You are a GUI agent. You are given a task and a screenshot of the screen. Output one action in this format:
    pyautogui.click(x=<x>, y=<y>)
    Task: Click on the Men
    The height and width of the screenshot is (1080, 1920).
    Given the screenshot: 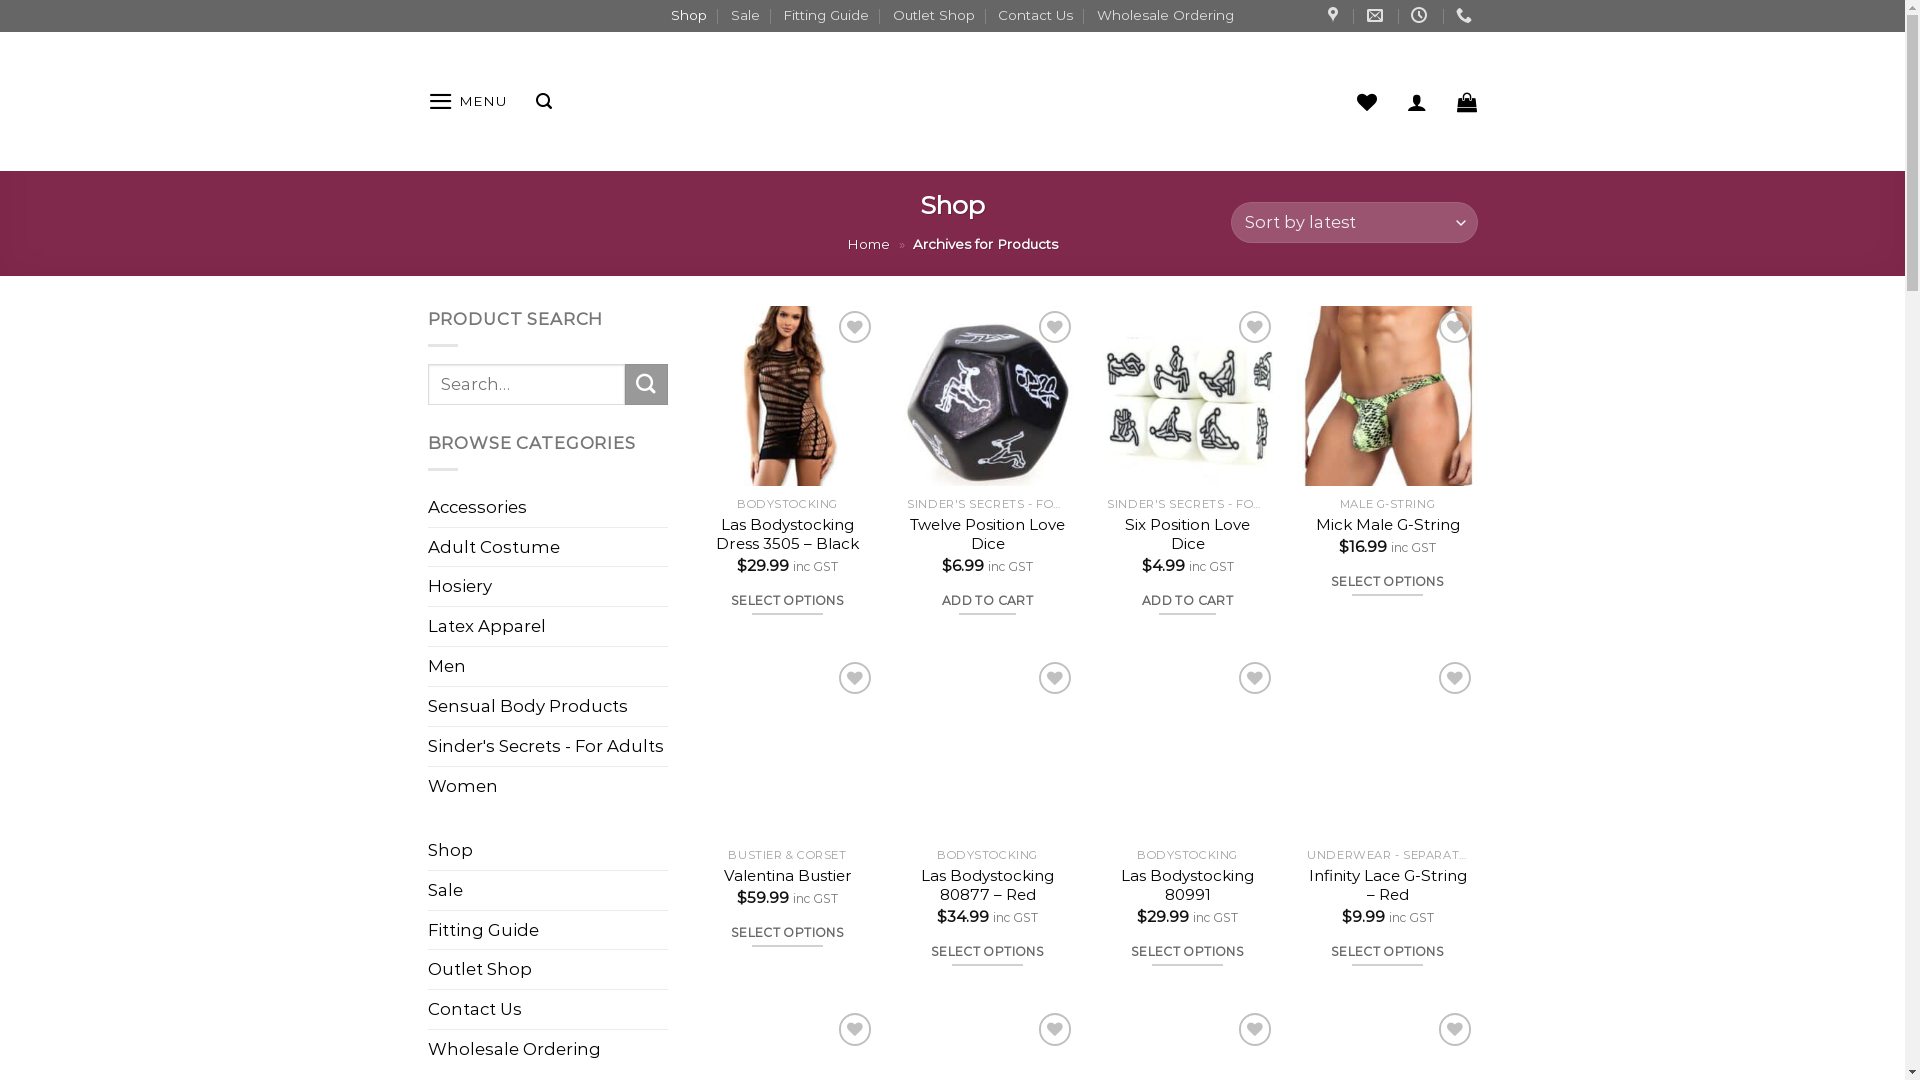 What is the action you would take?
    pyautogui.click(x=548, y=666)
    